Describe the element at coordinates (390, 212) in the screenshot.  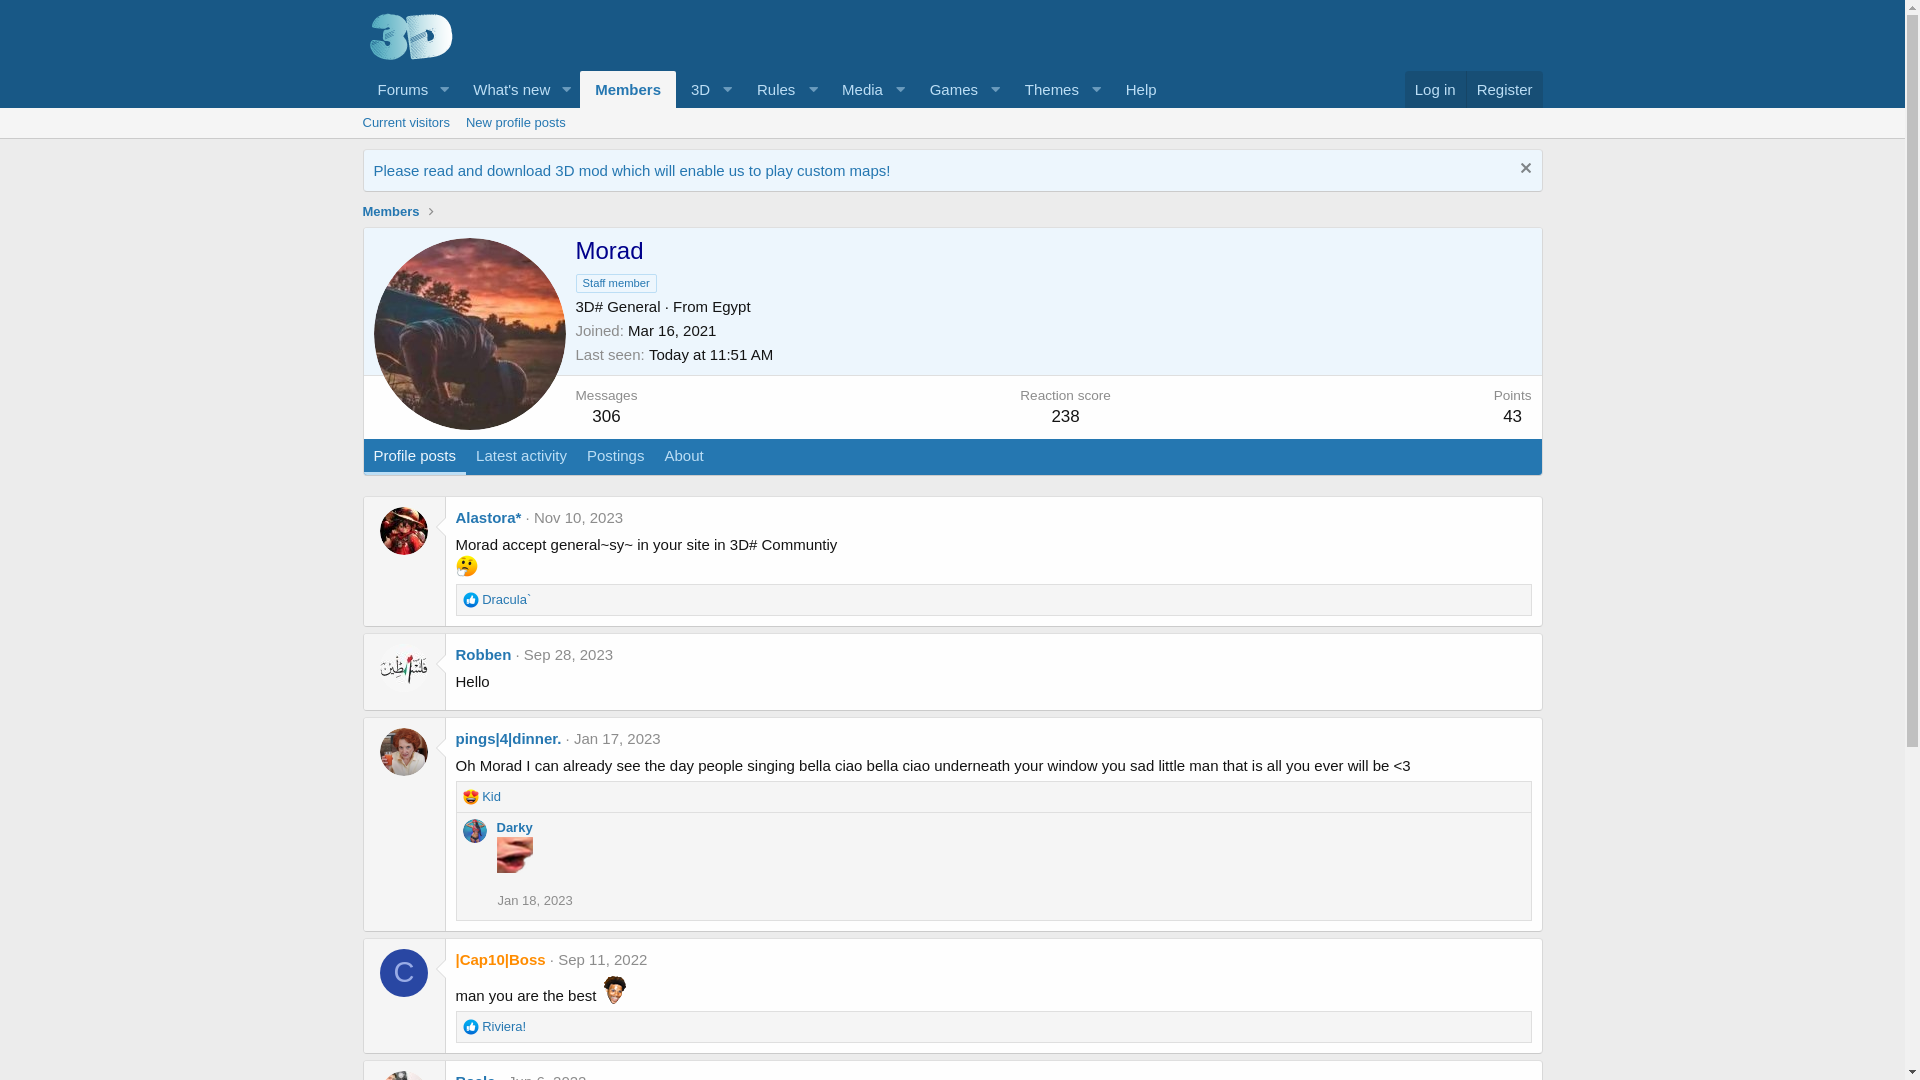
I see `Members` at that location.